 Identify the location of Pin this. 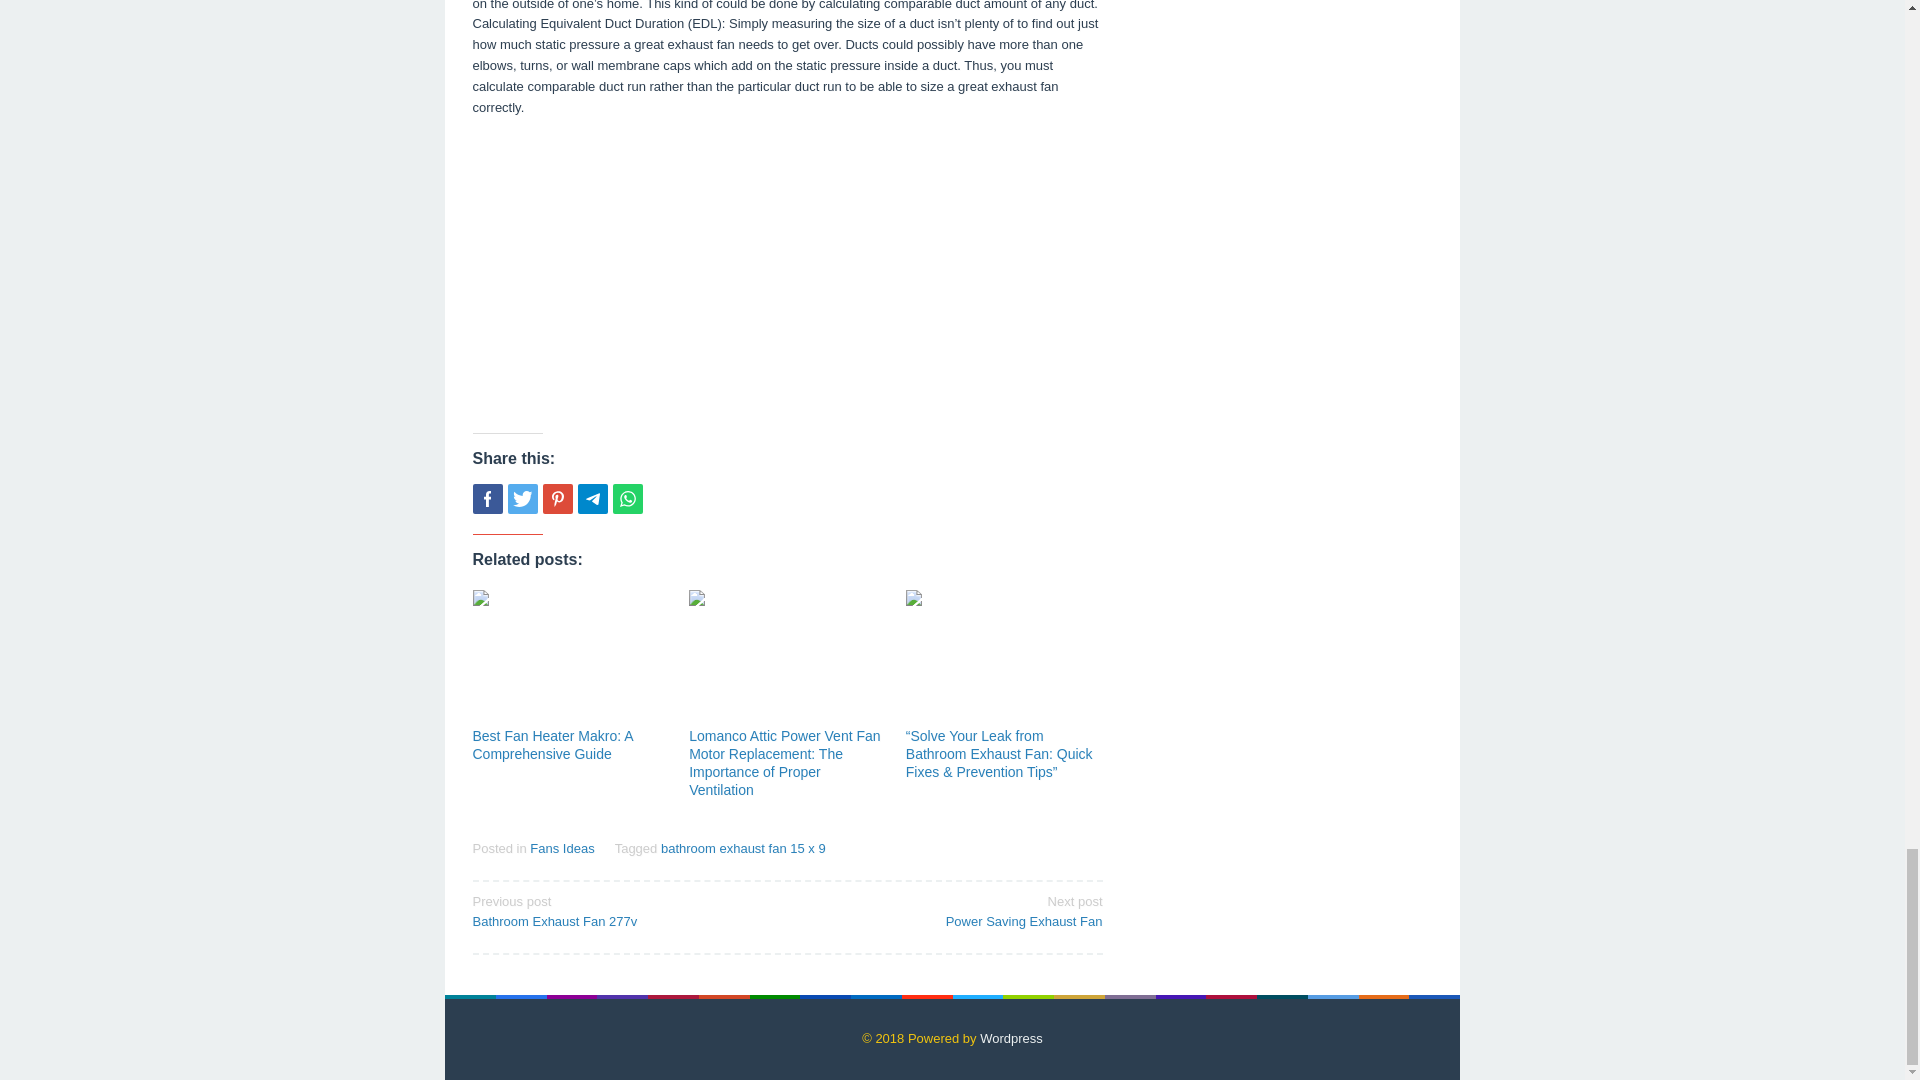
(556, 498).